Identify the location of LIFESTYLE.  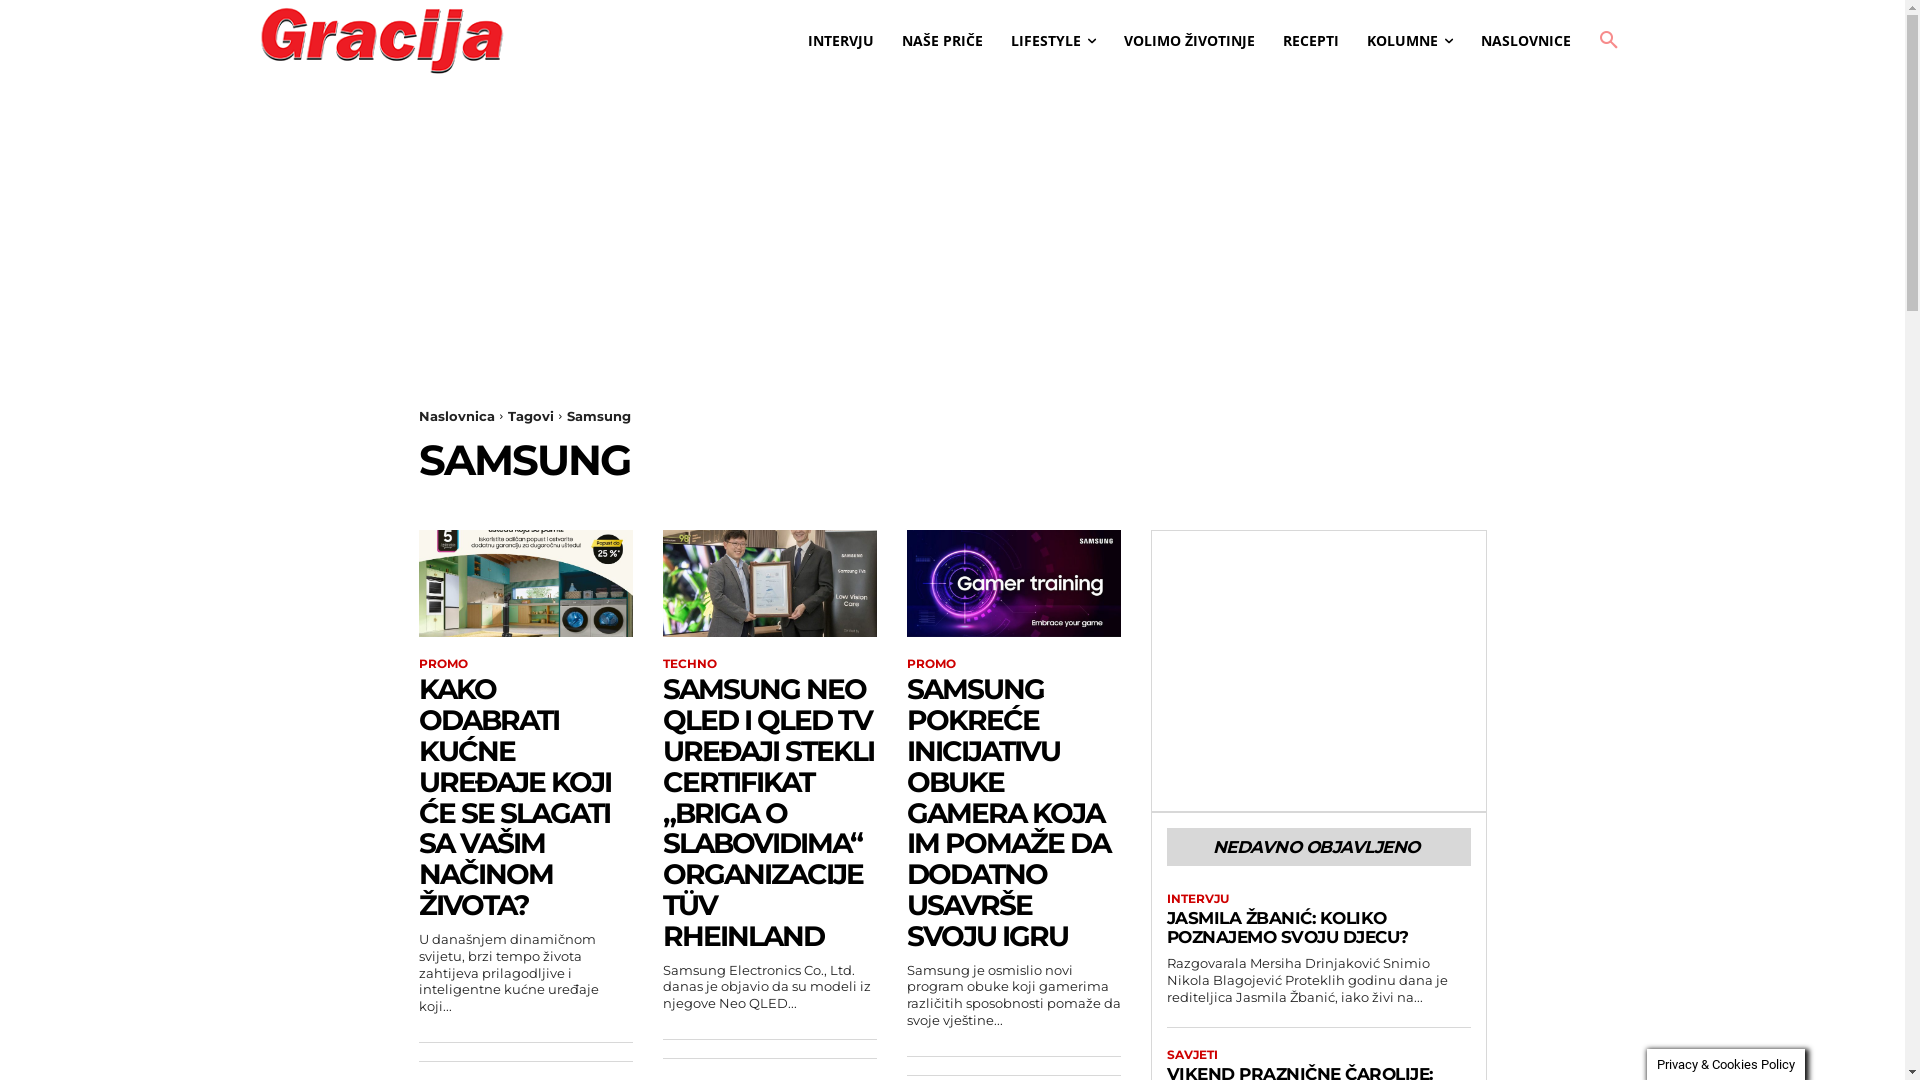
(1054, 41).